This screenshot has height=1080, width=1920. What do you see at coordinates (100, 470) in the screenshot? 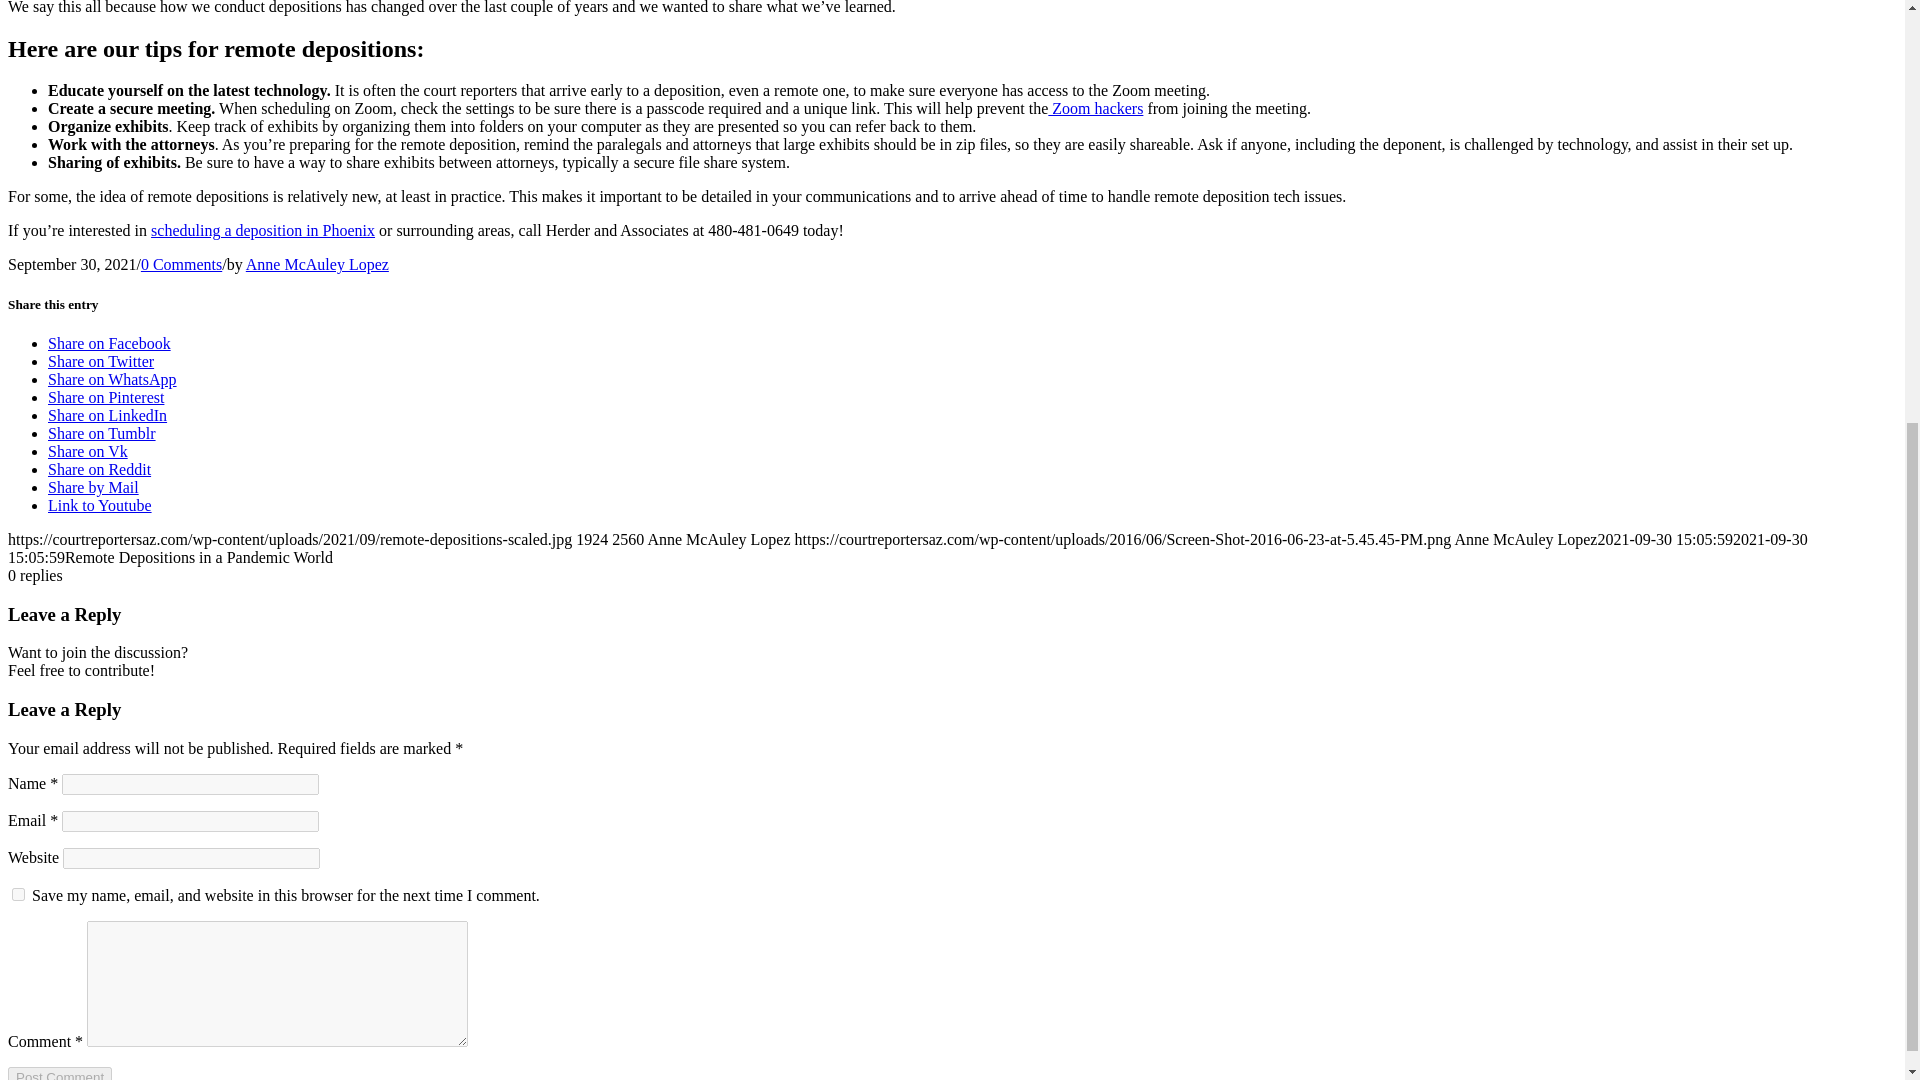
I see `Share on Reddit` at bounding box center [100, 470].